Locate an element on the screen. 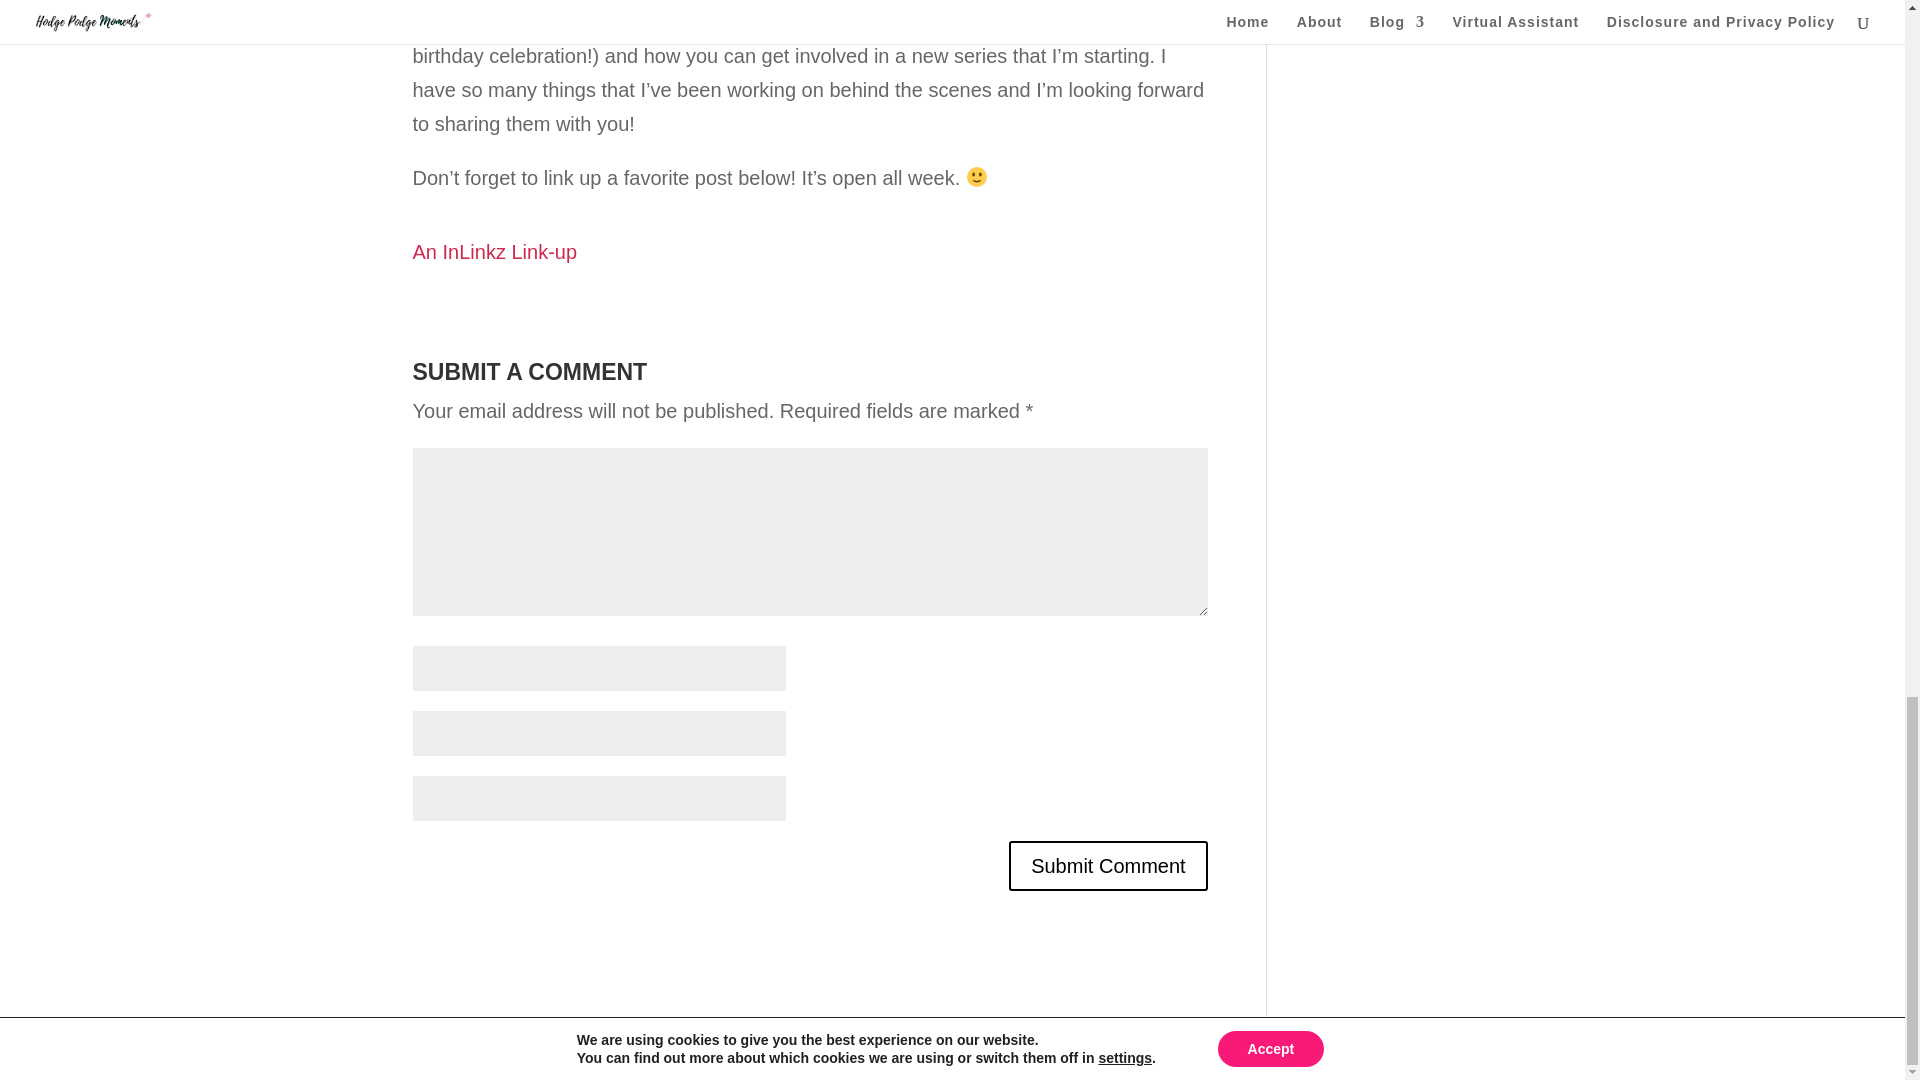 This screenshot has width=1920, height=1080. An InLinkz Link-up is located at coordinates (494, 252).